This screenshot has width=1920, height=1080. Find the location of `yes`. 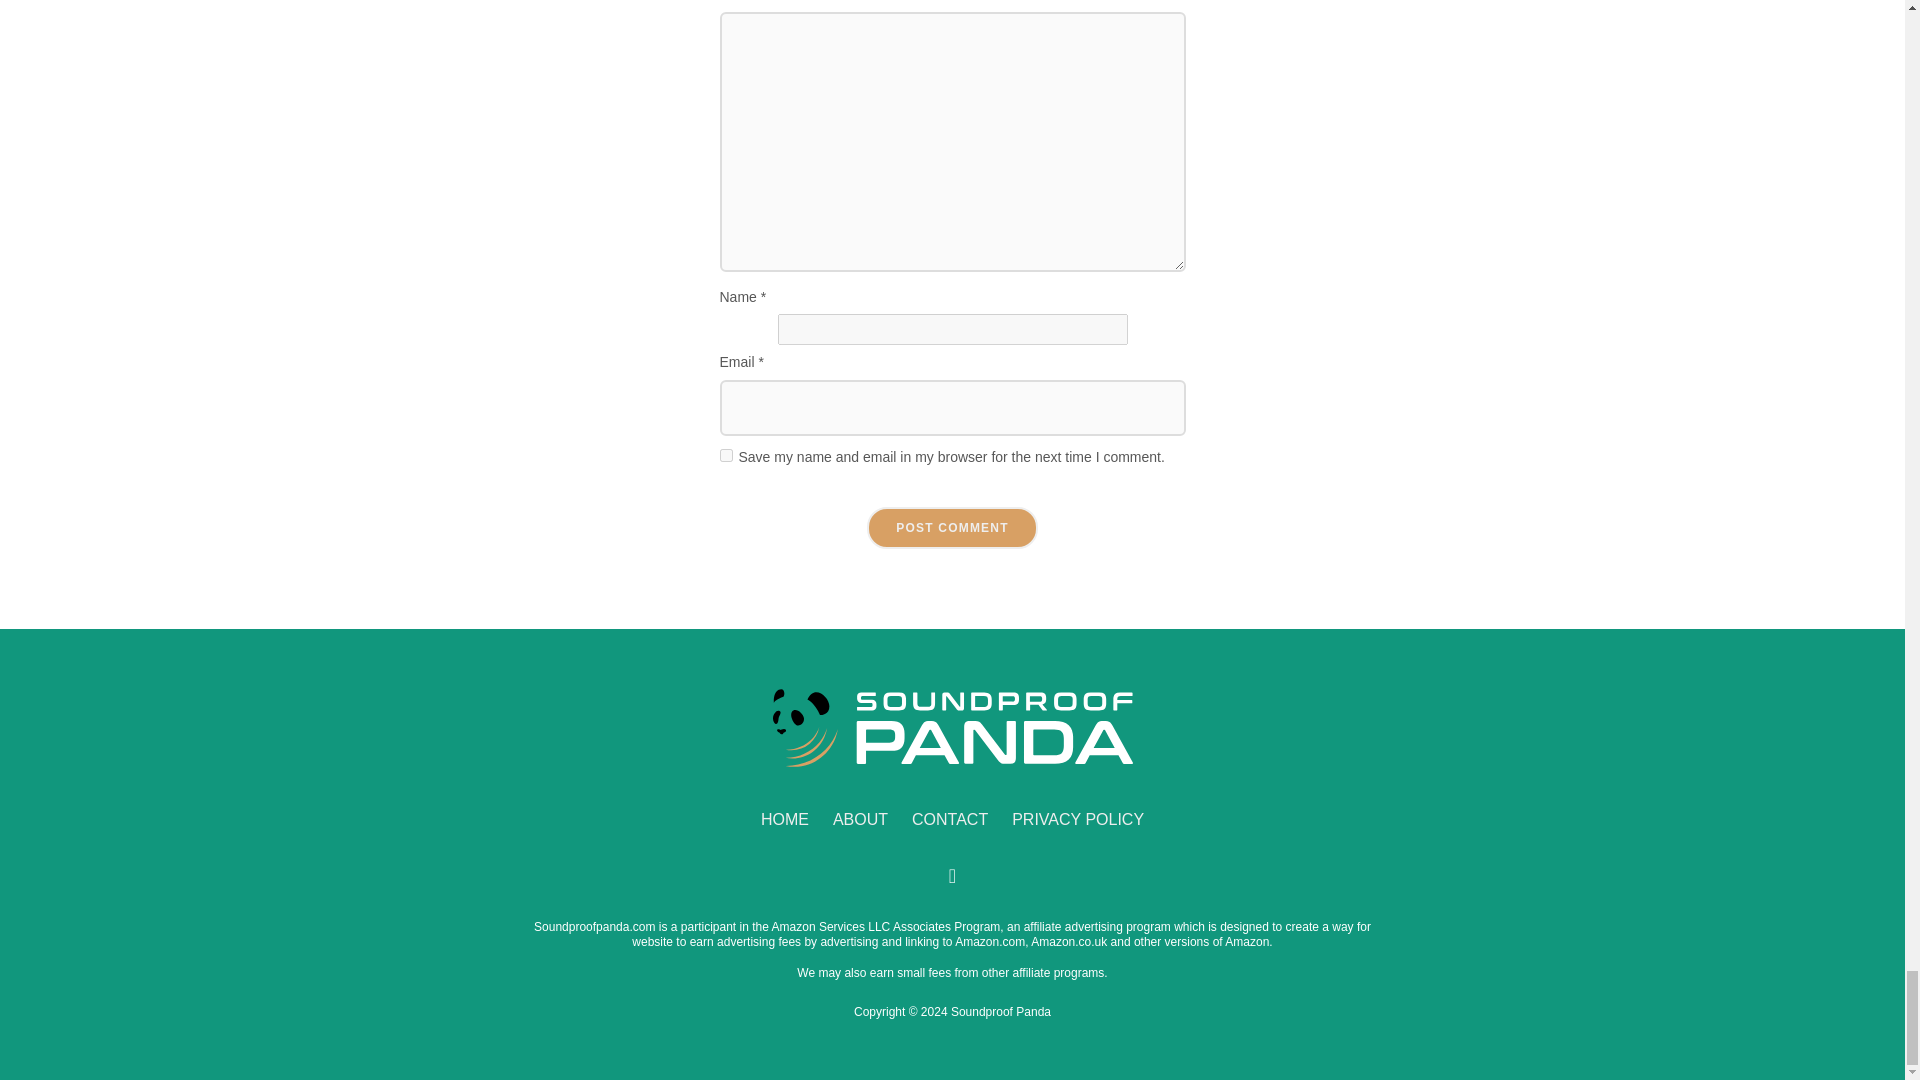

yes is located at coordinates (726, 456).